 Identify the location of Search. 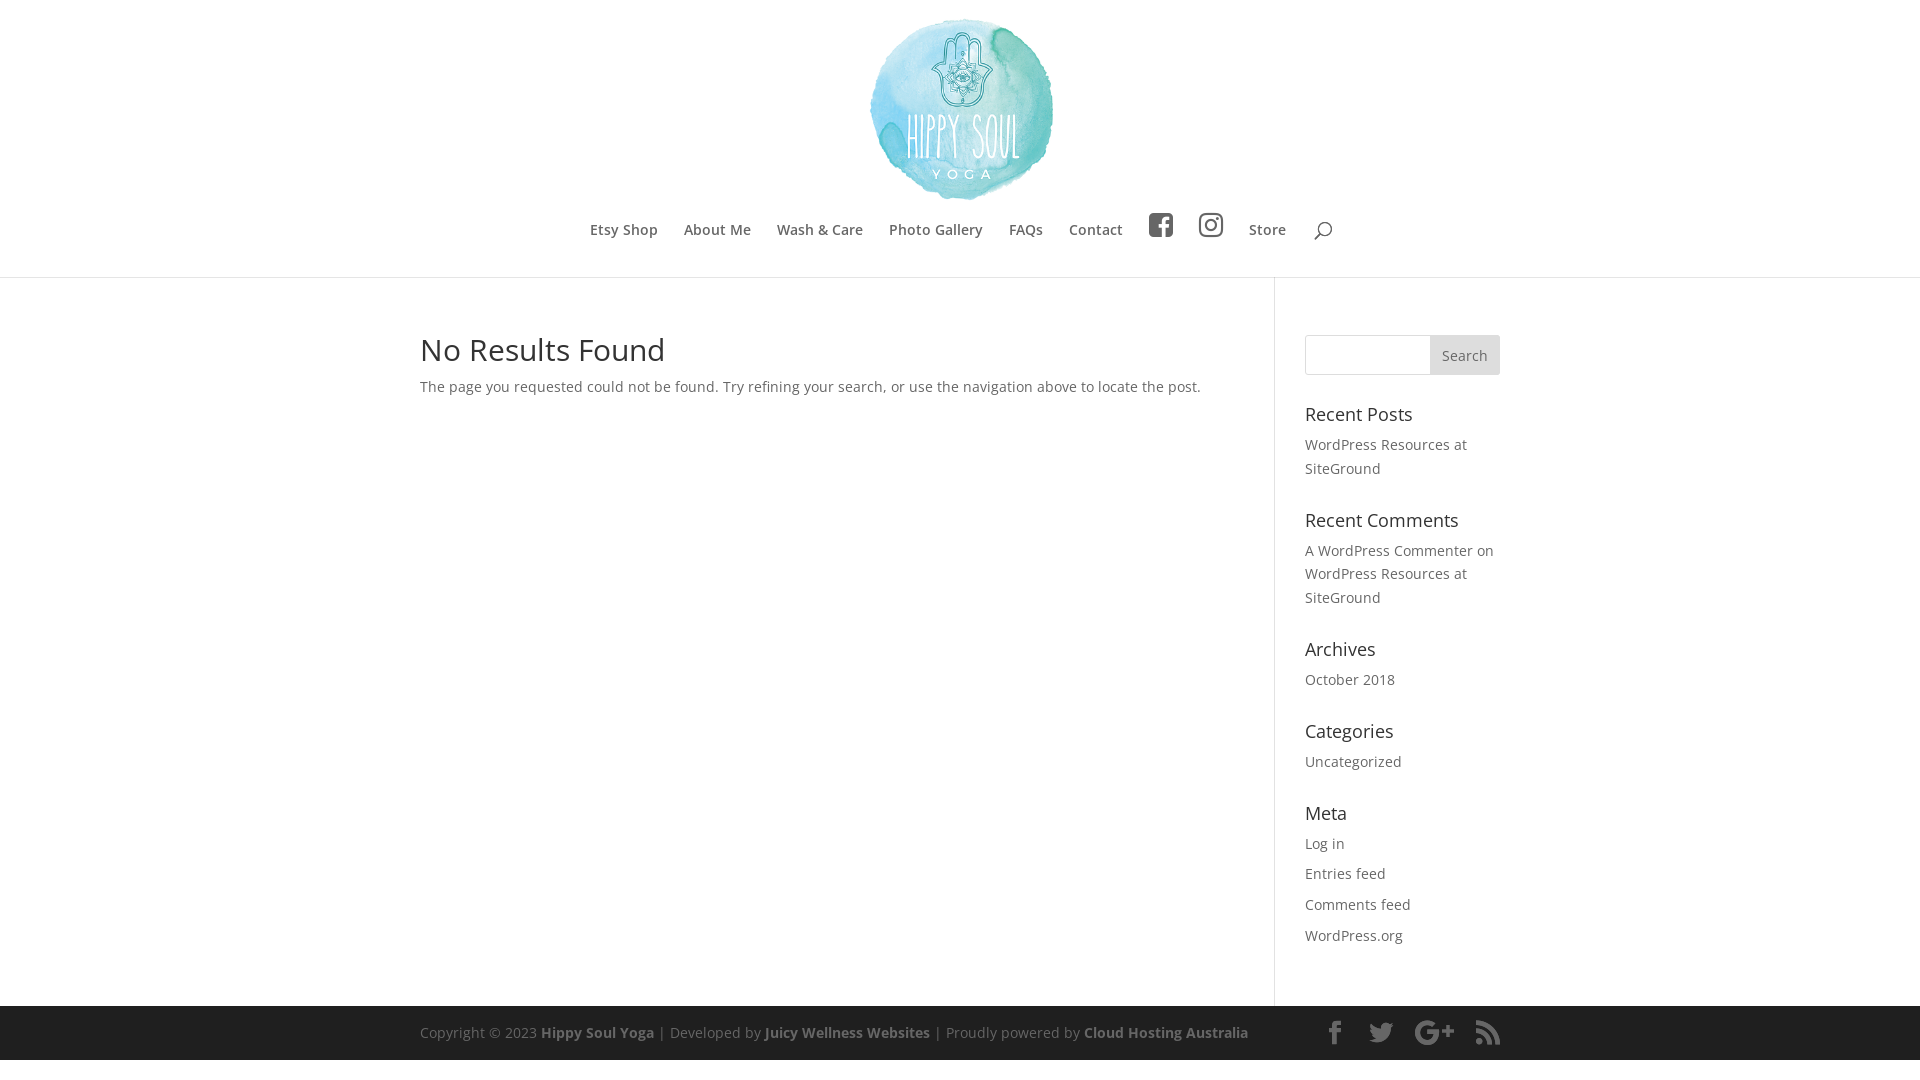
(1465, 355).